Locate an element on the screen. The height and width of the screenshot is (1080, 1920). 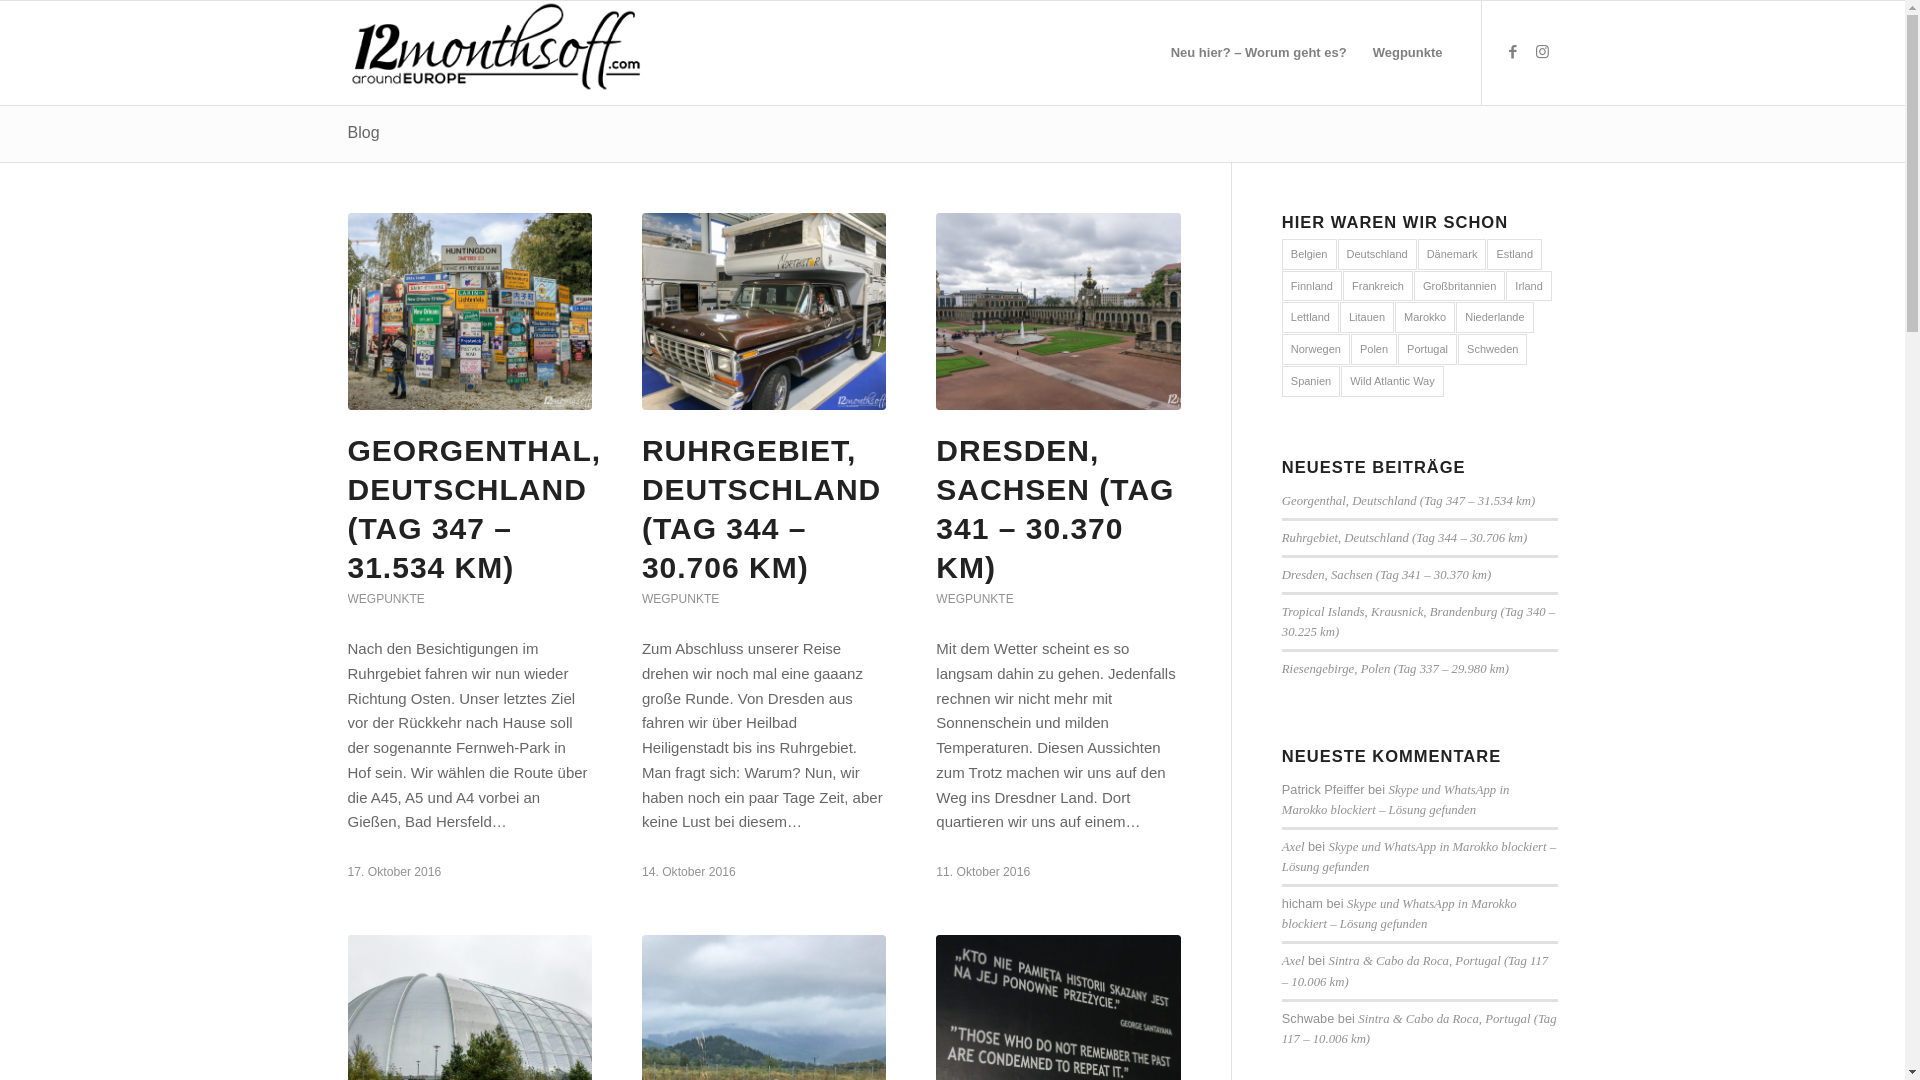
Deutschland is located at coordinates (1378, 254).